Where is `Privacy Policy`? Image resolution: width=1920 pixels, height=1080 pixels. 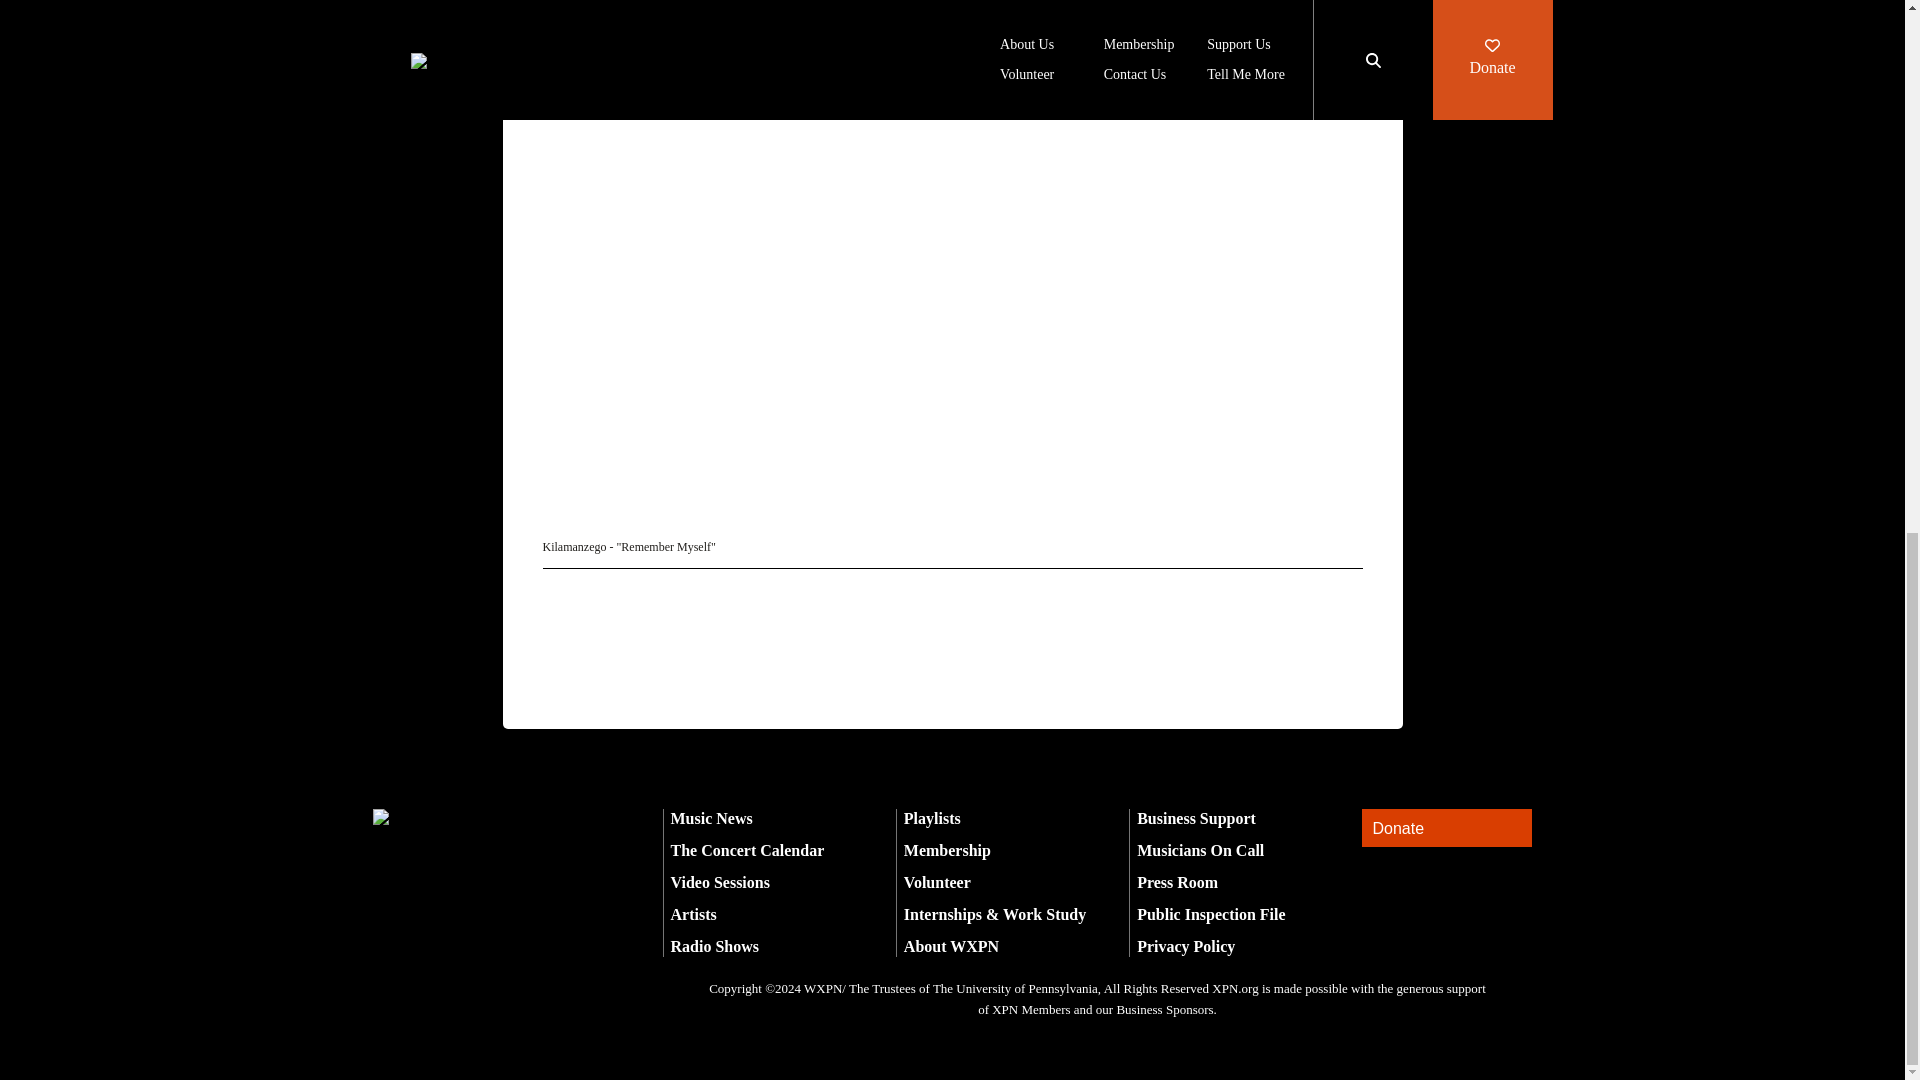 Privacy Policy is located at coordinates (1185, 946).